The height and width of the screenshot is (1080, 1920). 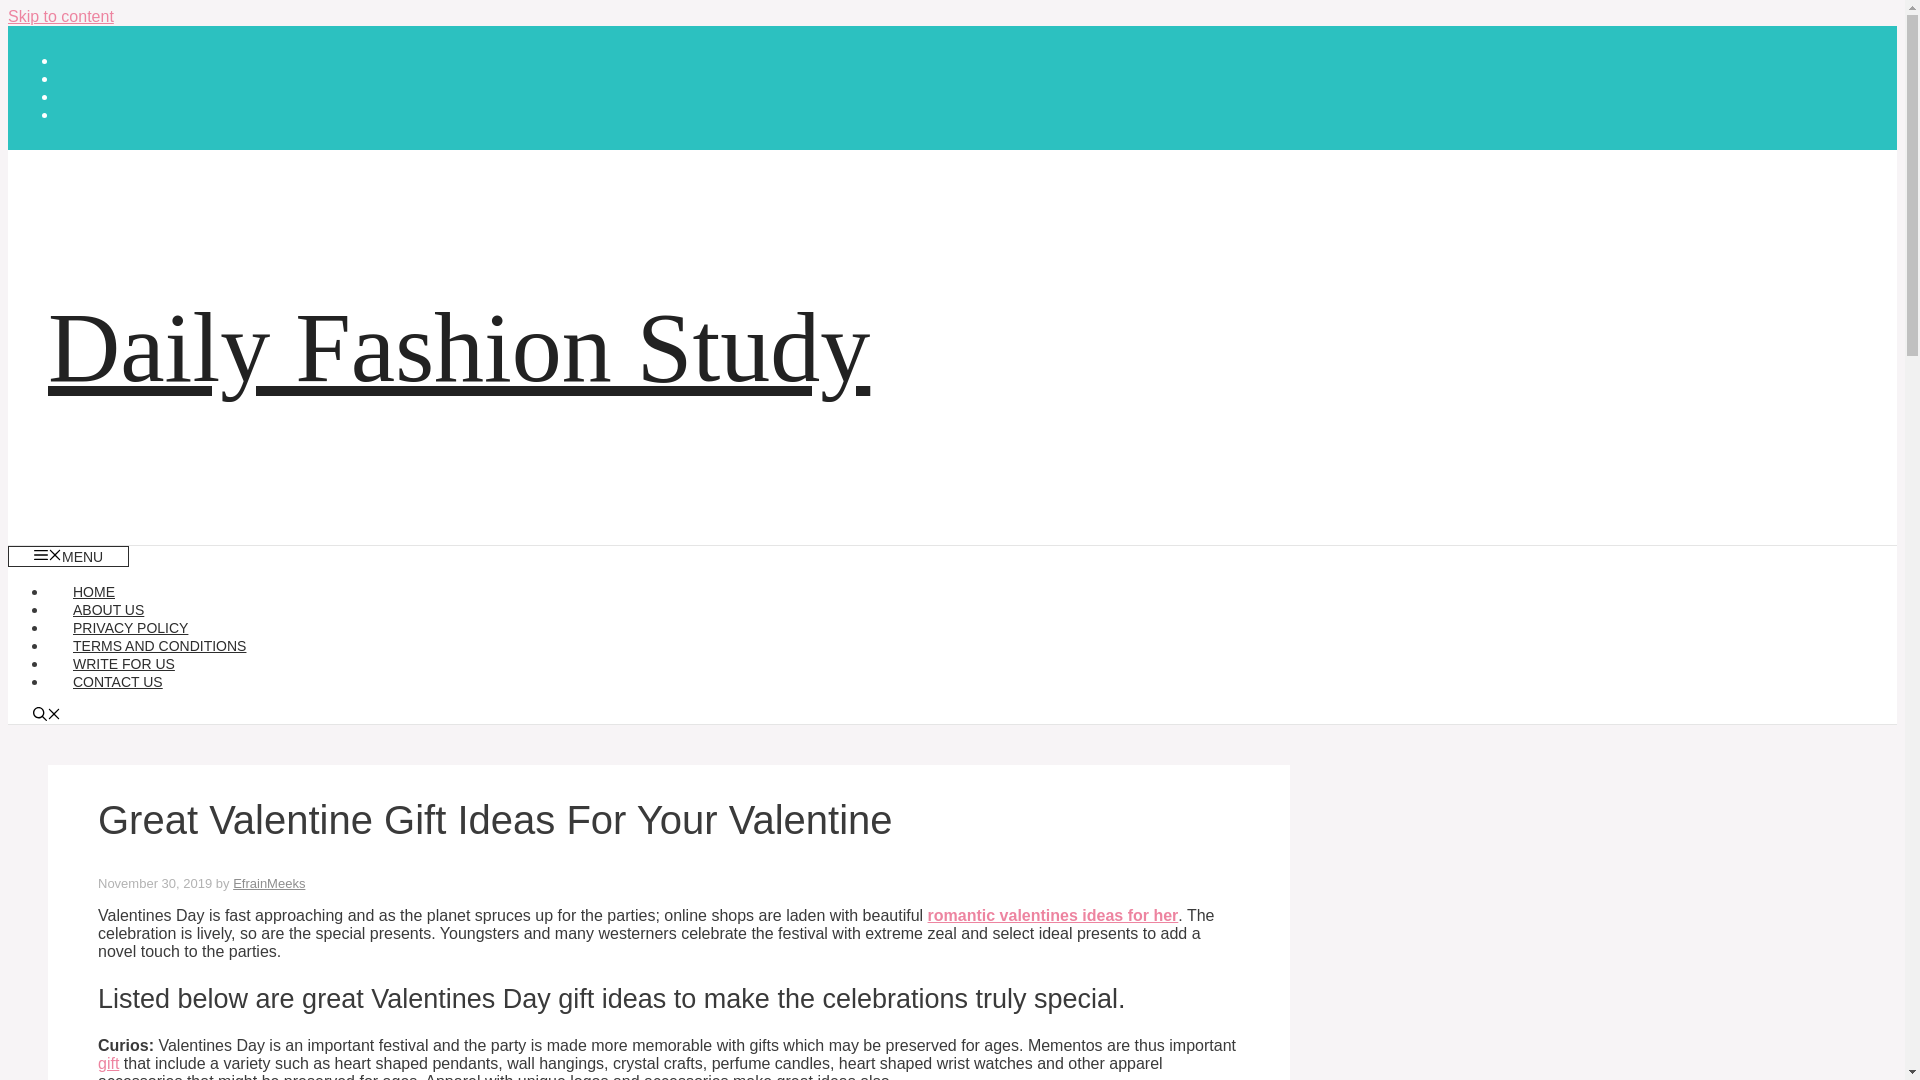 I want to click on View all posts by EfrainMeeks, so click(x=268, y=883).